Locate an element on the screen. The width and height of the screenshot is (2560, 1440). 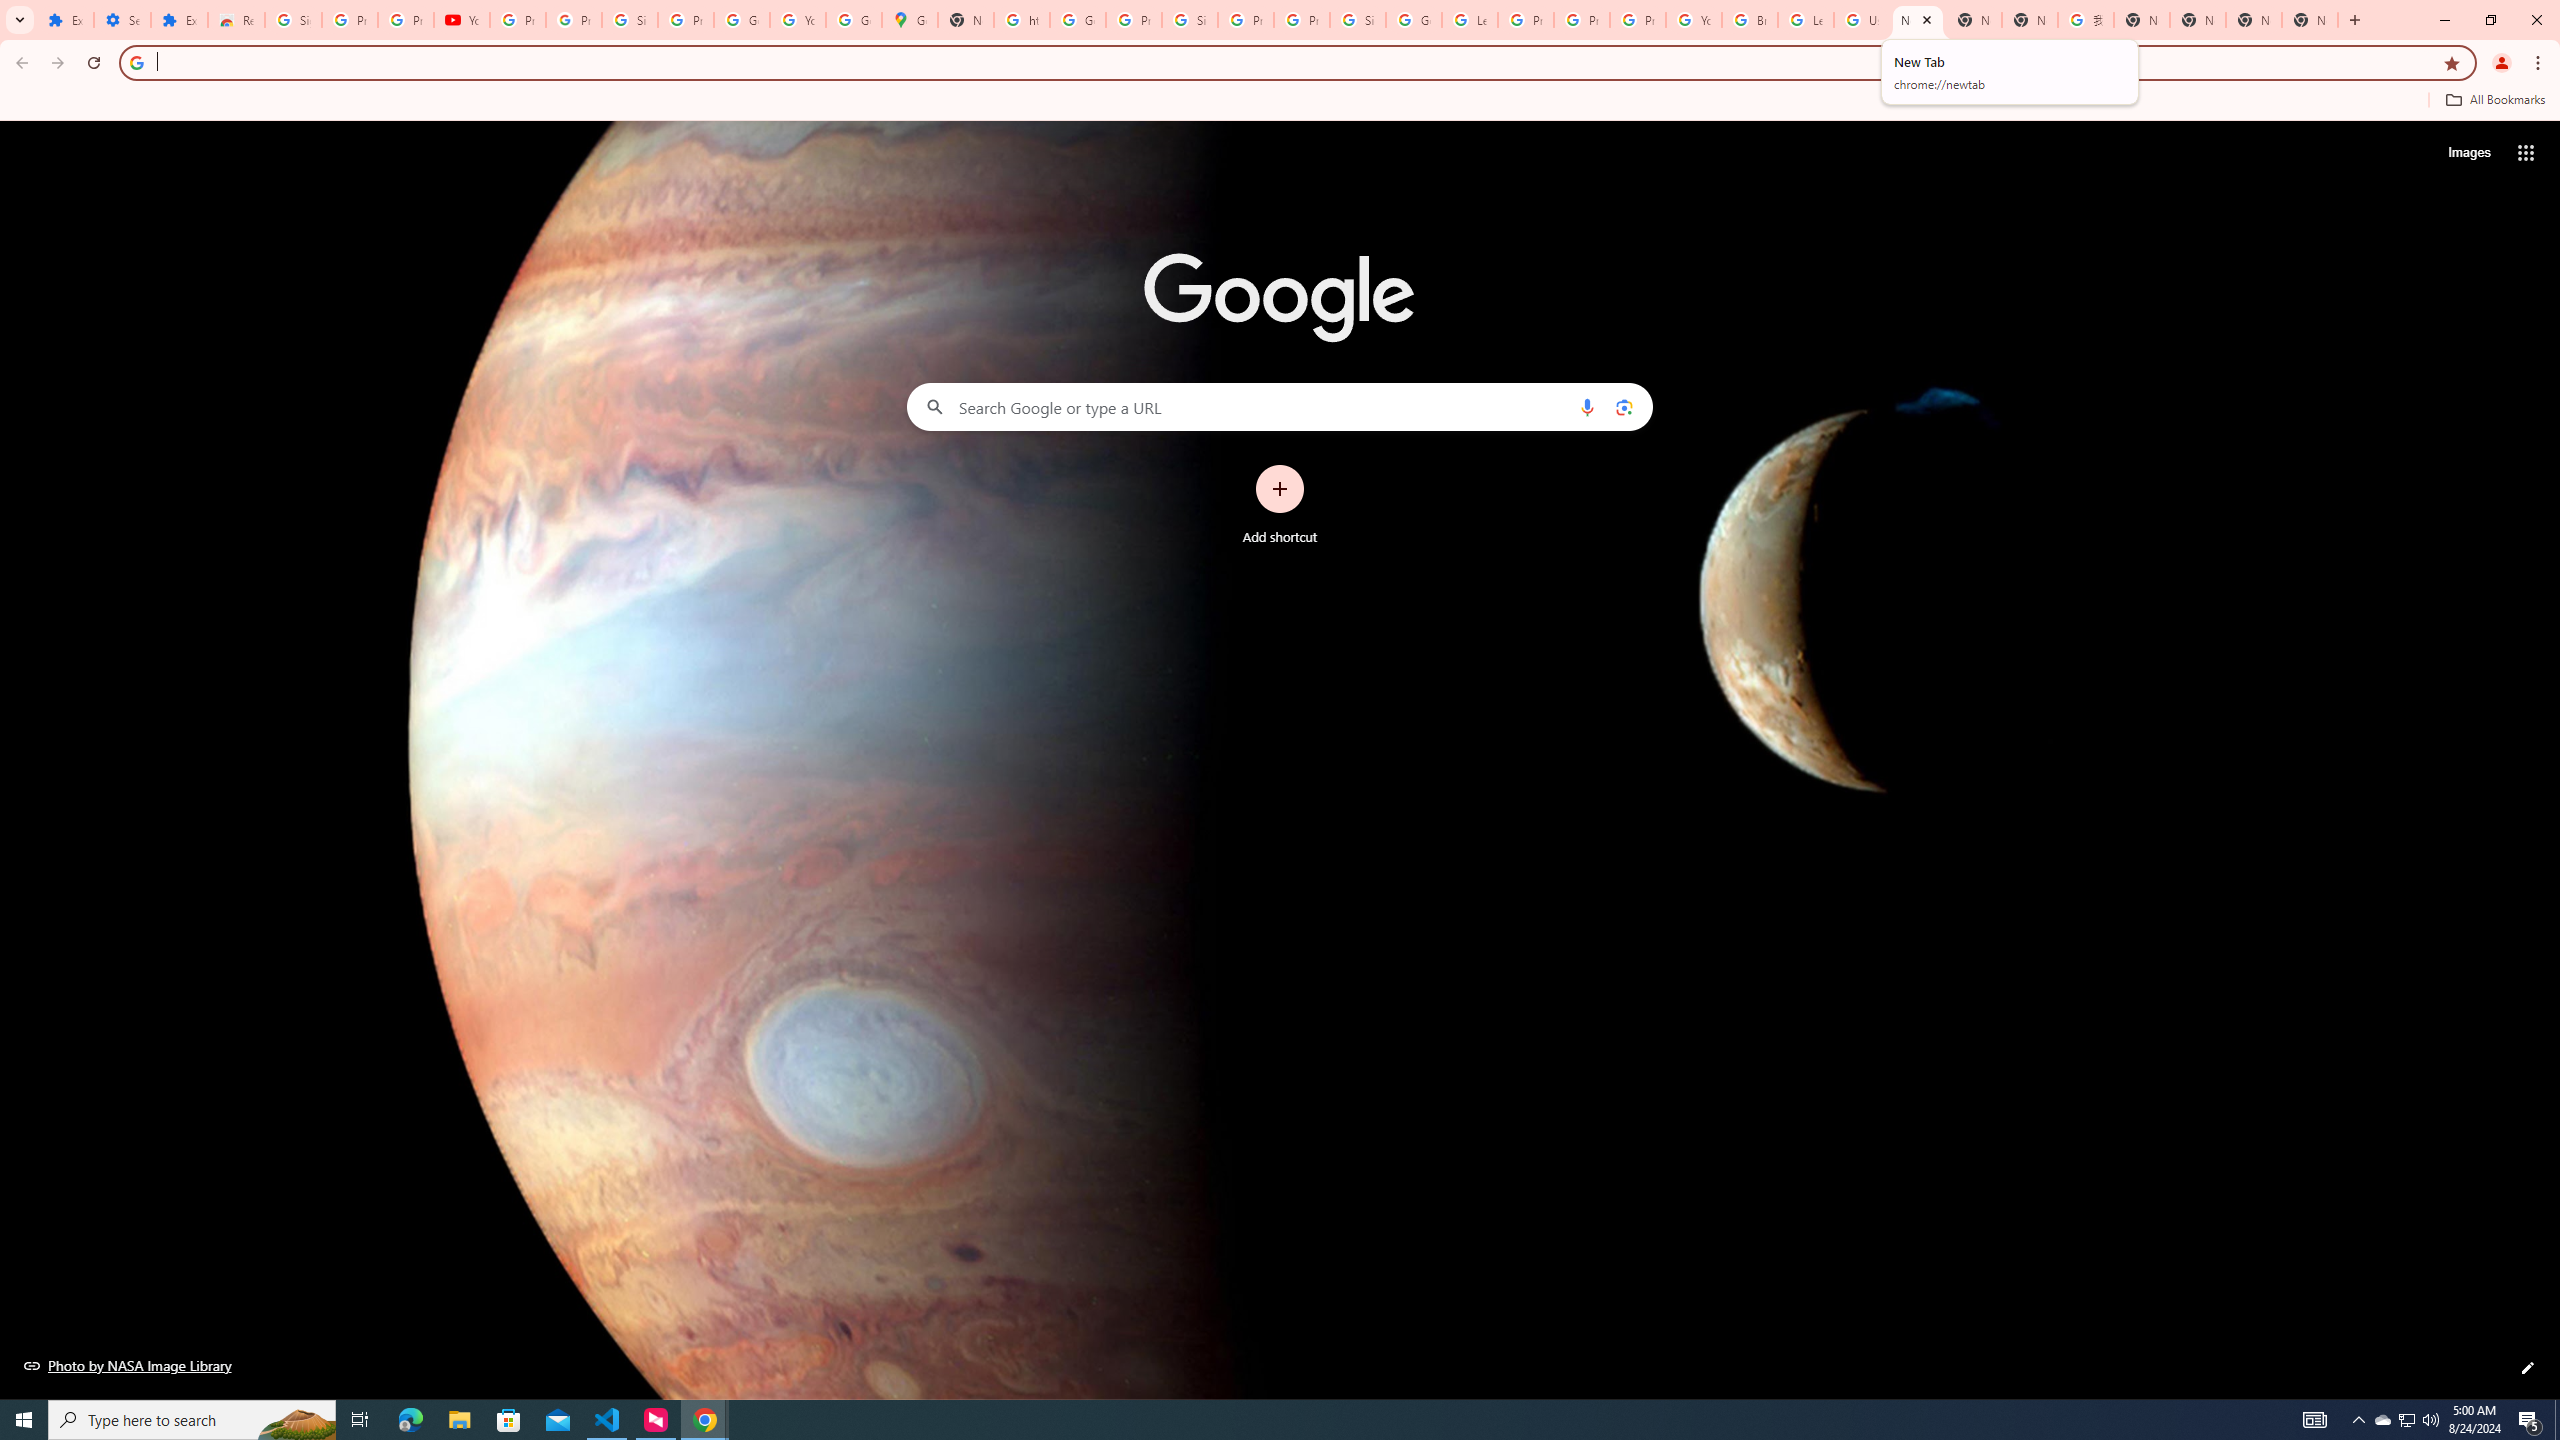
Customize this page is located at coordinates (2528, 1368).